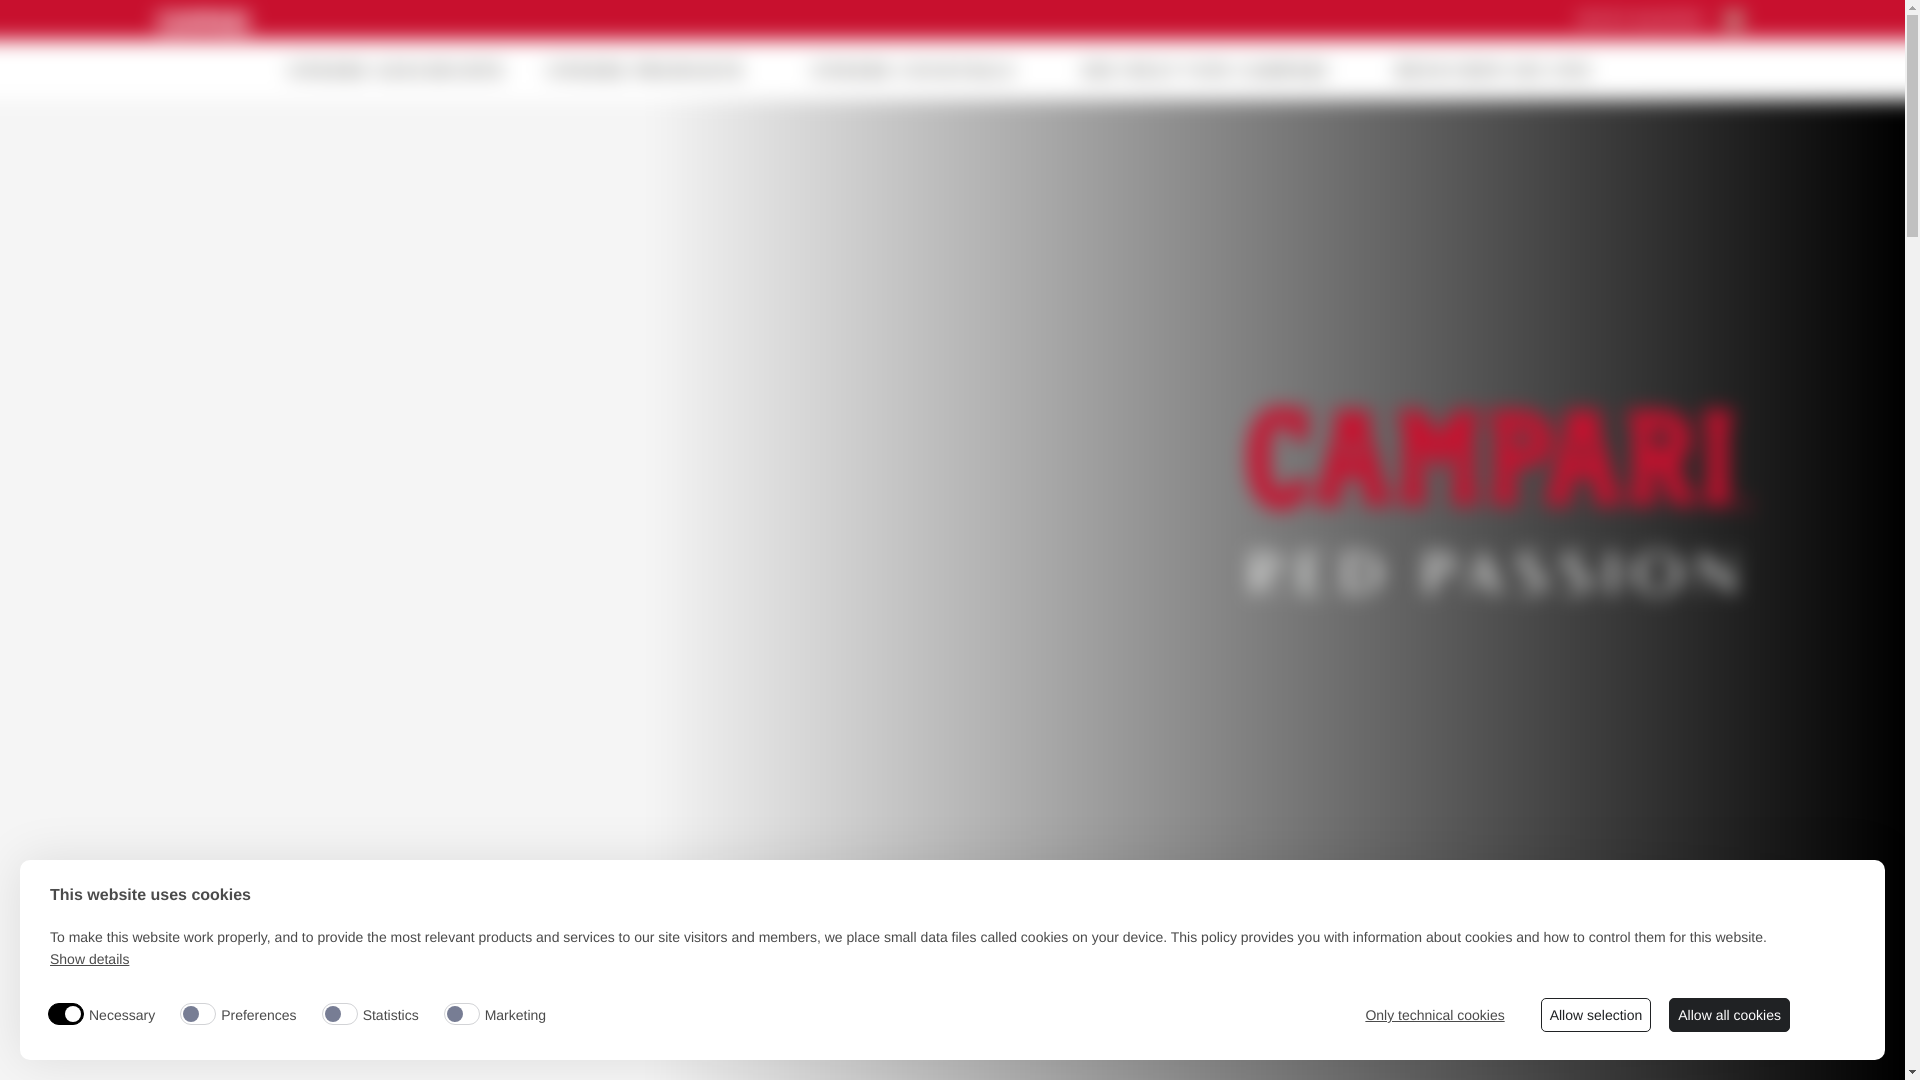 Image resolution: width=1920 pixels, height=1080 pixels. What do you see at coordinates (584, 73) in the screenshot?
I see `CAMPARI SPRITZ` at bounding box center [584, 73].